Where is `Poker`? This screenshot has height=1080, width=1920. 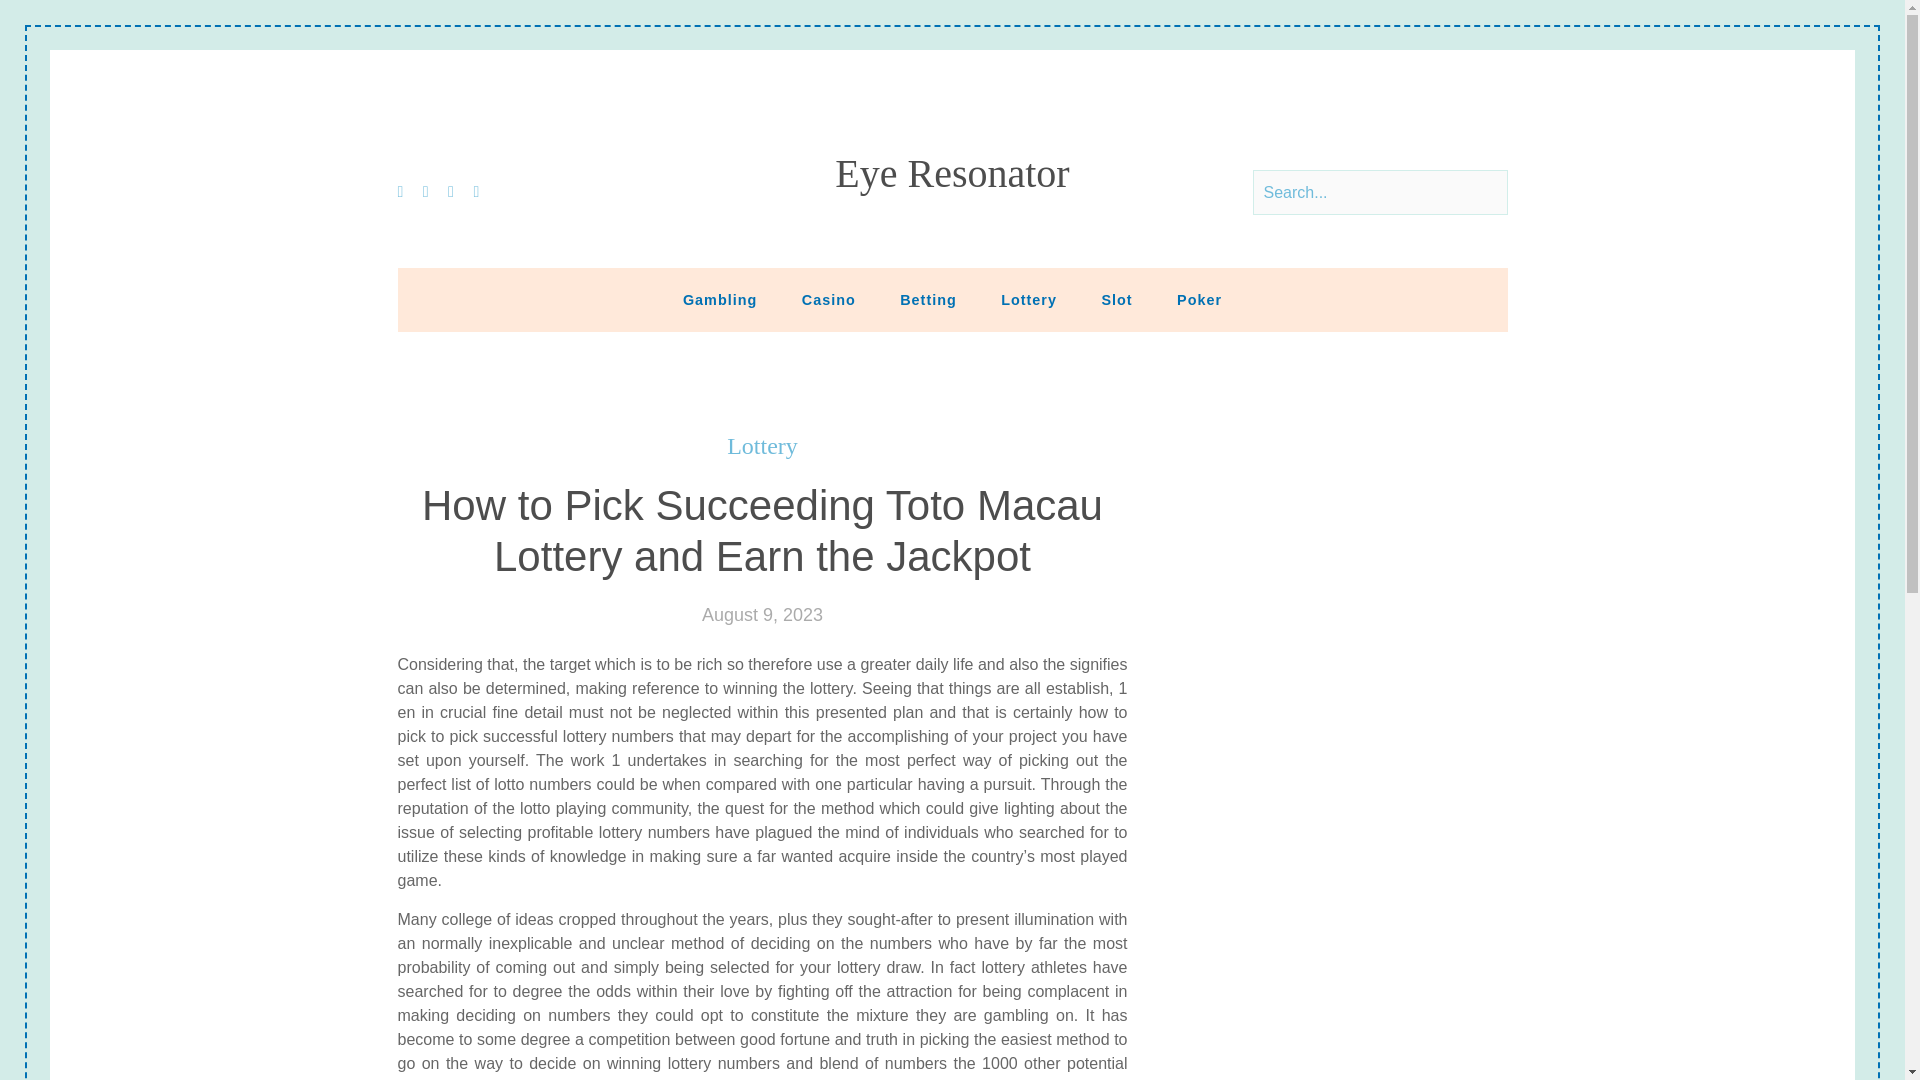 Poker is located at coordinates (1200, 299).